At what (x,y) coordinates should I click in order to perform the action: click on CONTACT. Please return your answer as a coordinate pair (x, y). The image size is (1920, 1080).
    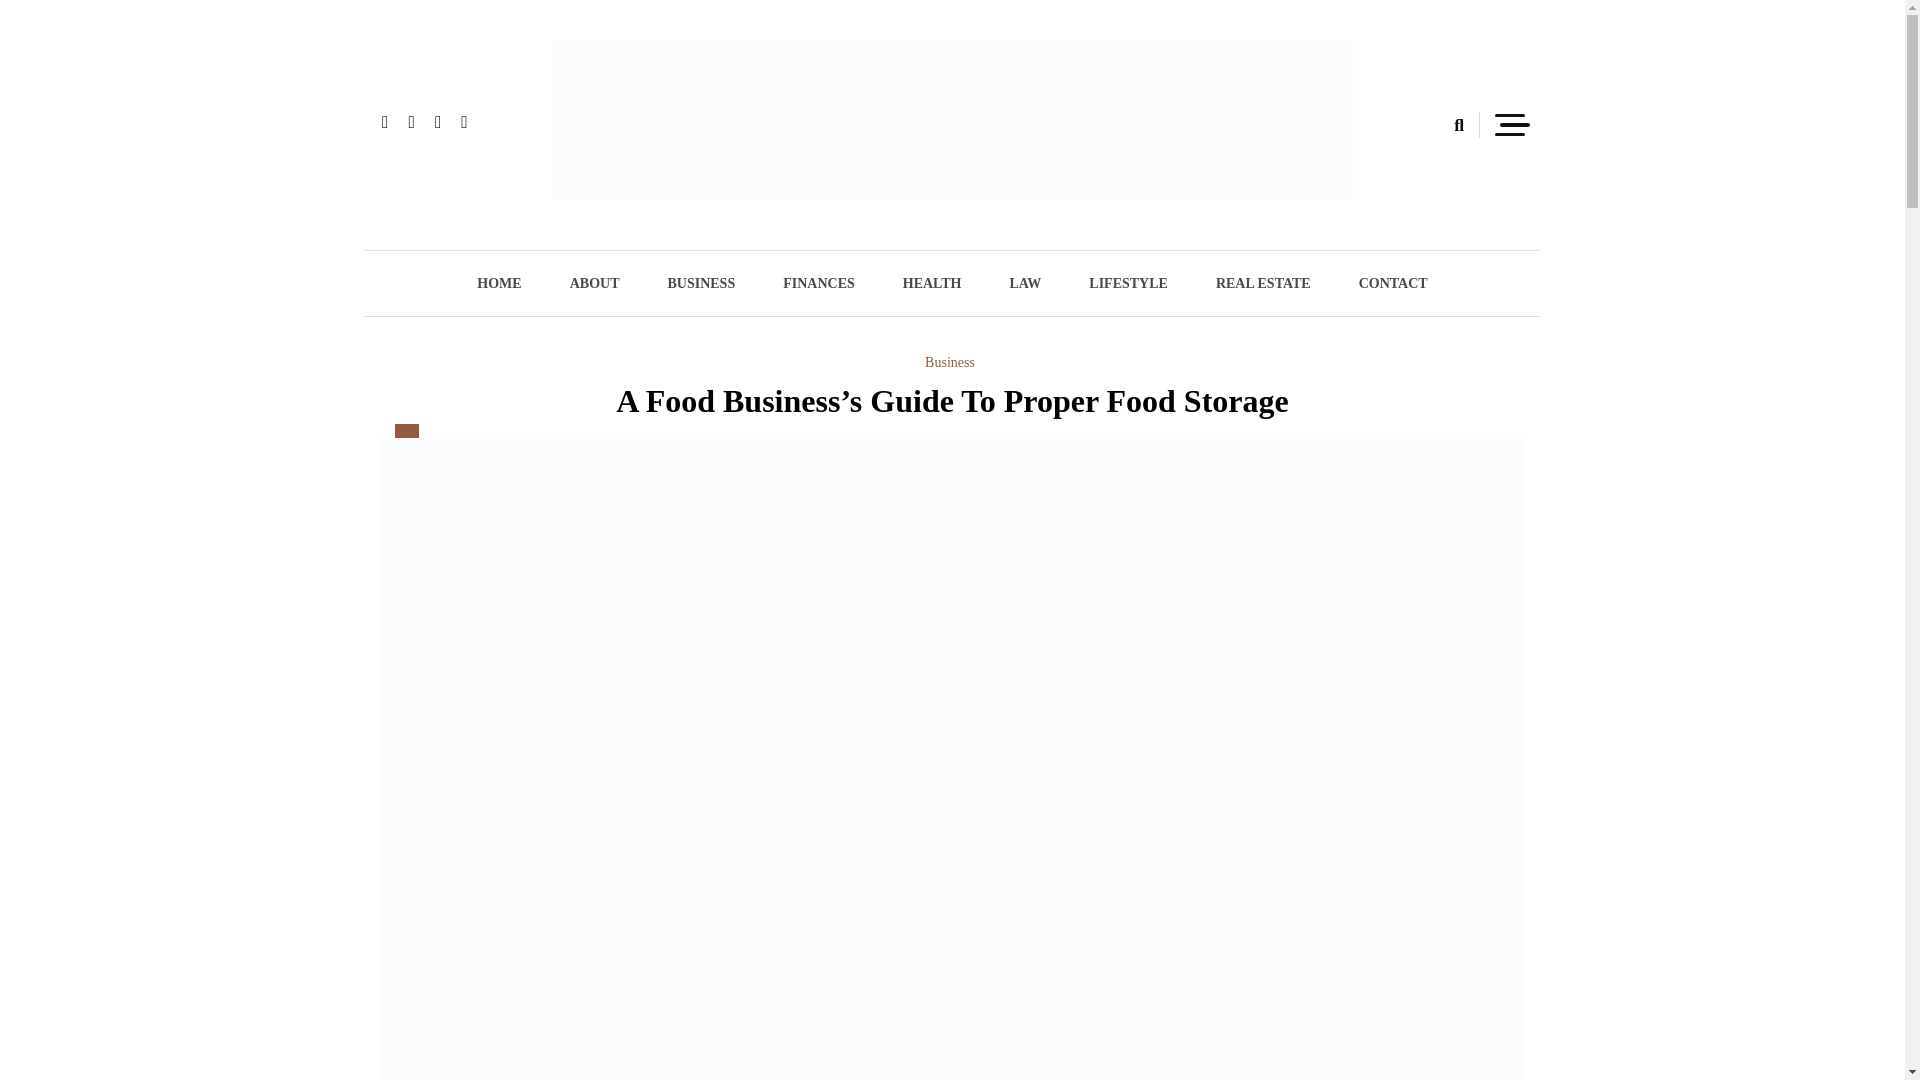
    Looking at the image, I should click on (1392, 283).